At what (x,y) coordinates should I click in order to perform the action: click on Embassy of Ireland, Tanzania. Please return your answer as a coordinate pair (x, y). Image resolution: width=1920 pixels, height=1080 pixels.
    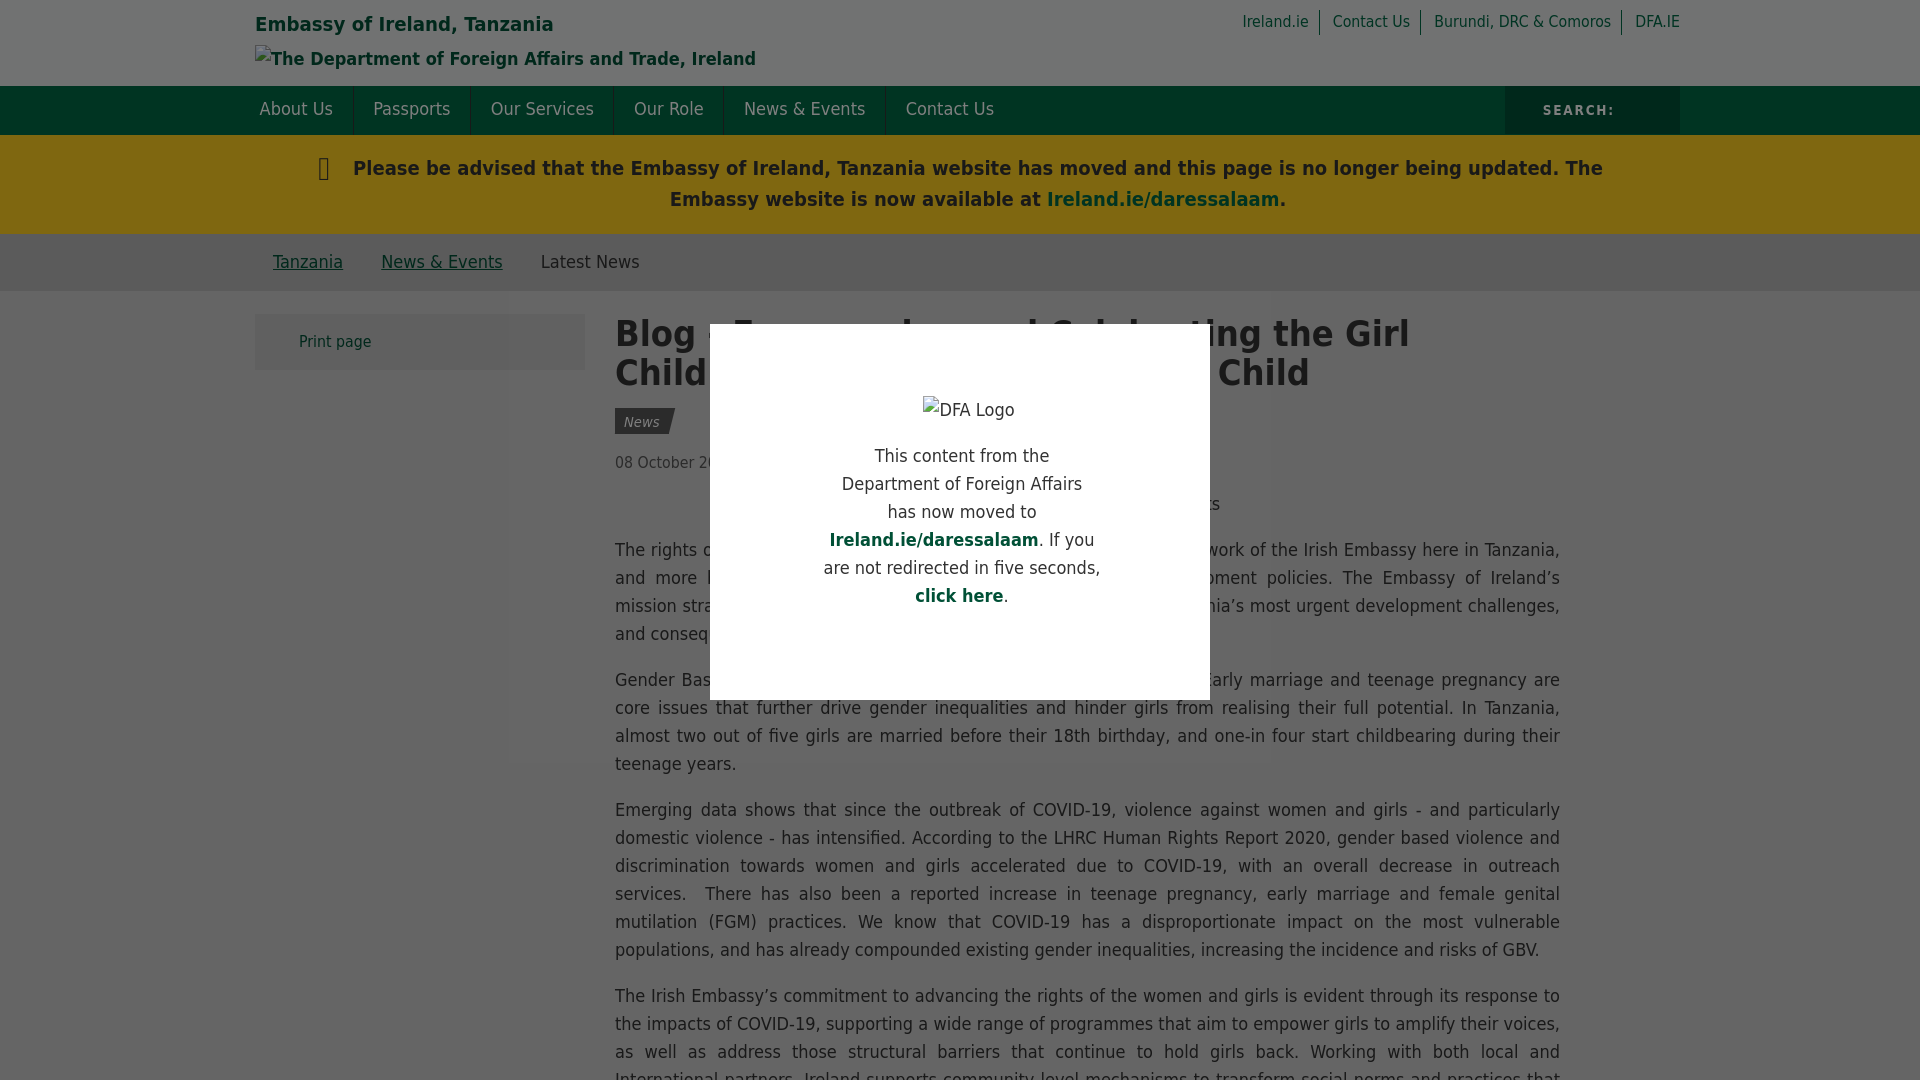
    Looking at the image, I should click on (404, 23).